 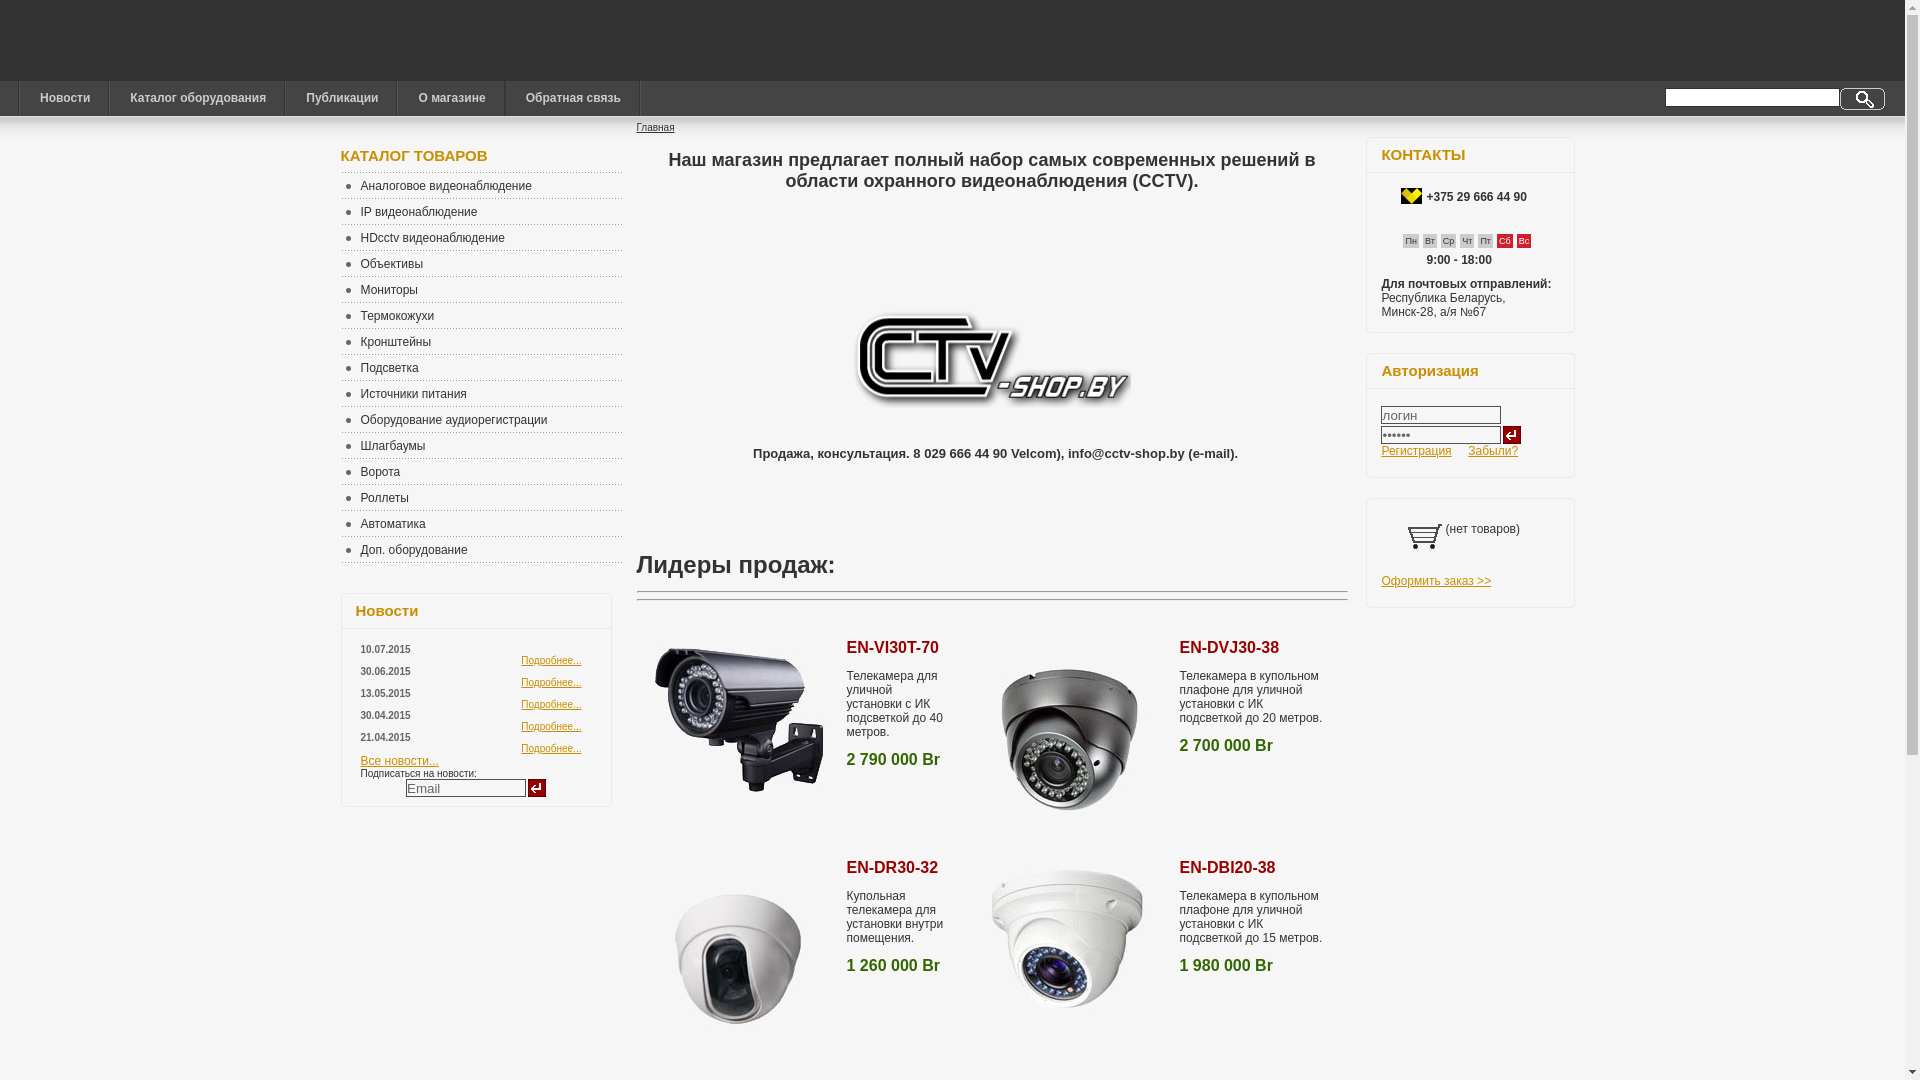 What do you see at coordinates (892, 648) in the screenshot?
I see `EN-VI30T-70` at bounding box center [892, 648].